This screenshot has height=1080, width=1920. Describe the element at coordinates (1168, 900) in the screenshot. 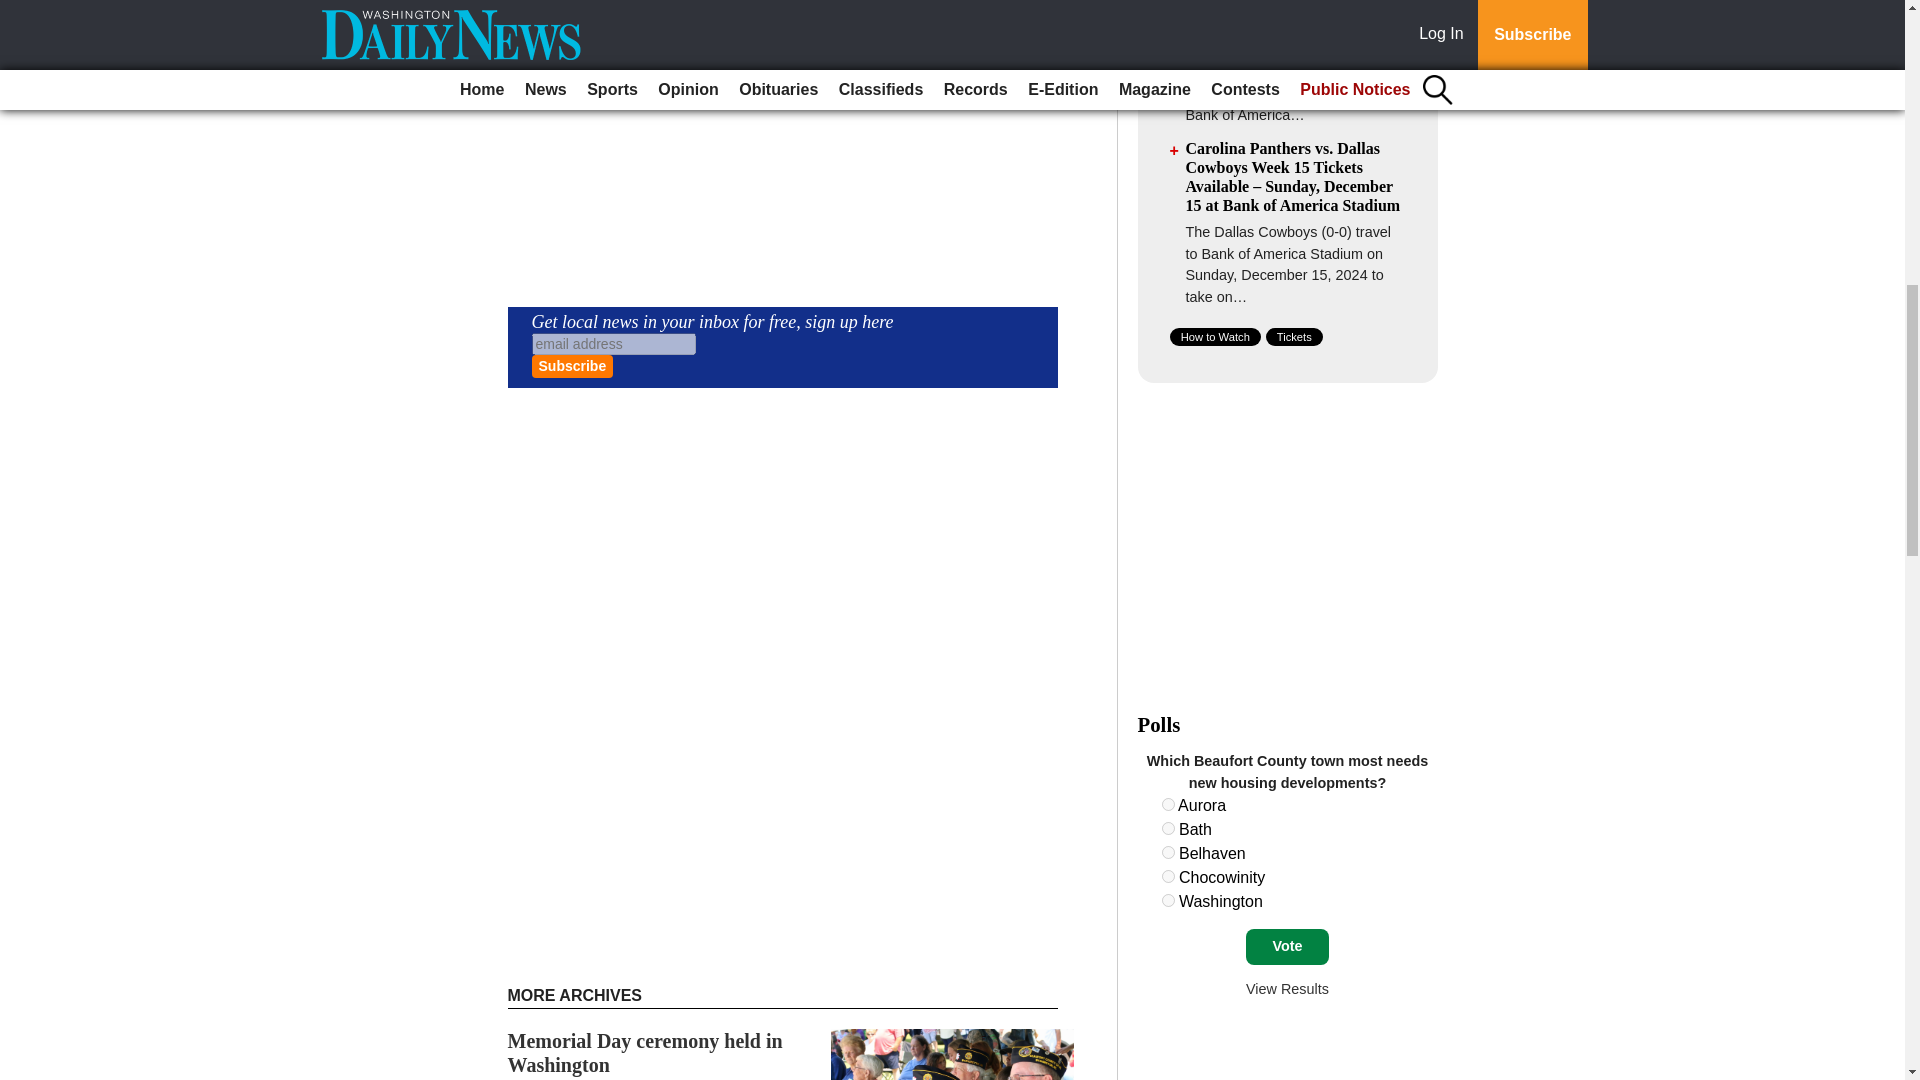

I see `4373` at that location.